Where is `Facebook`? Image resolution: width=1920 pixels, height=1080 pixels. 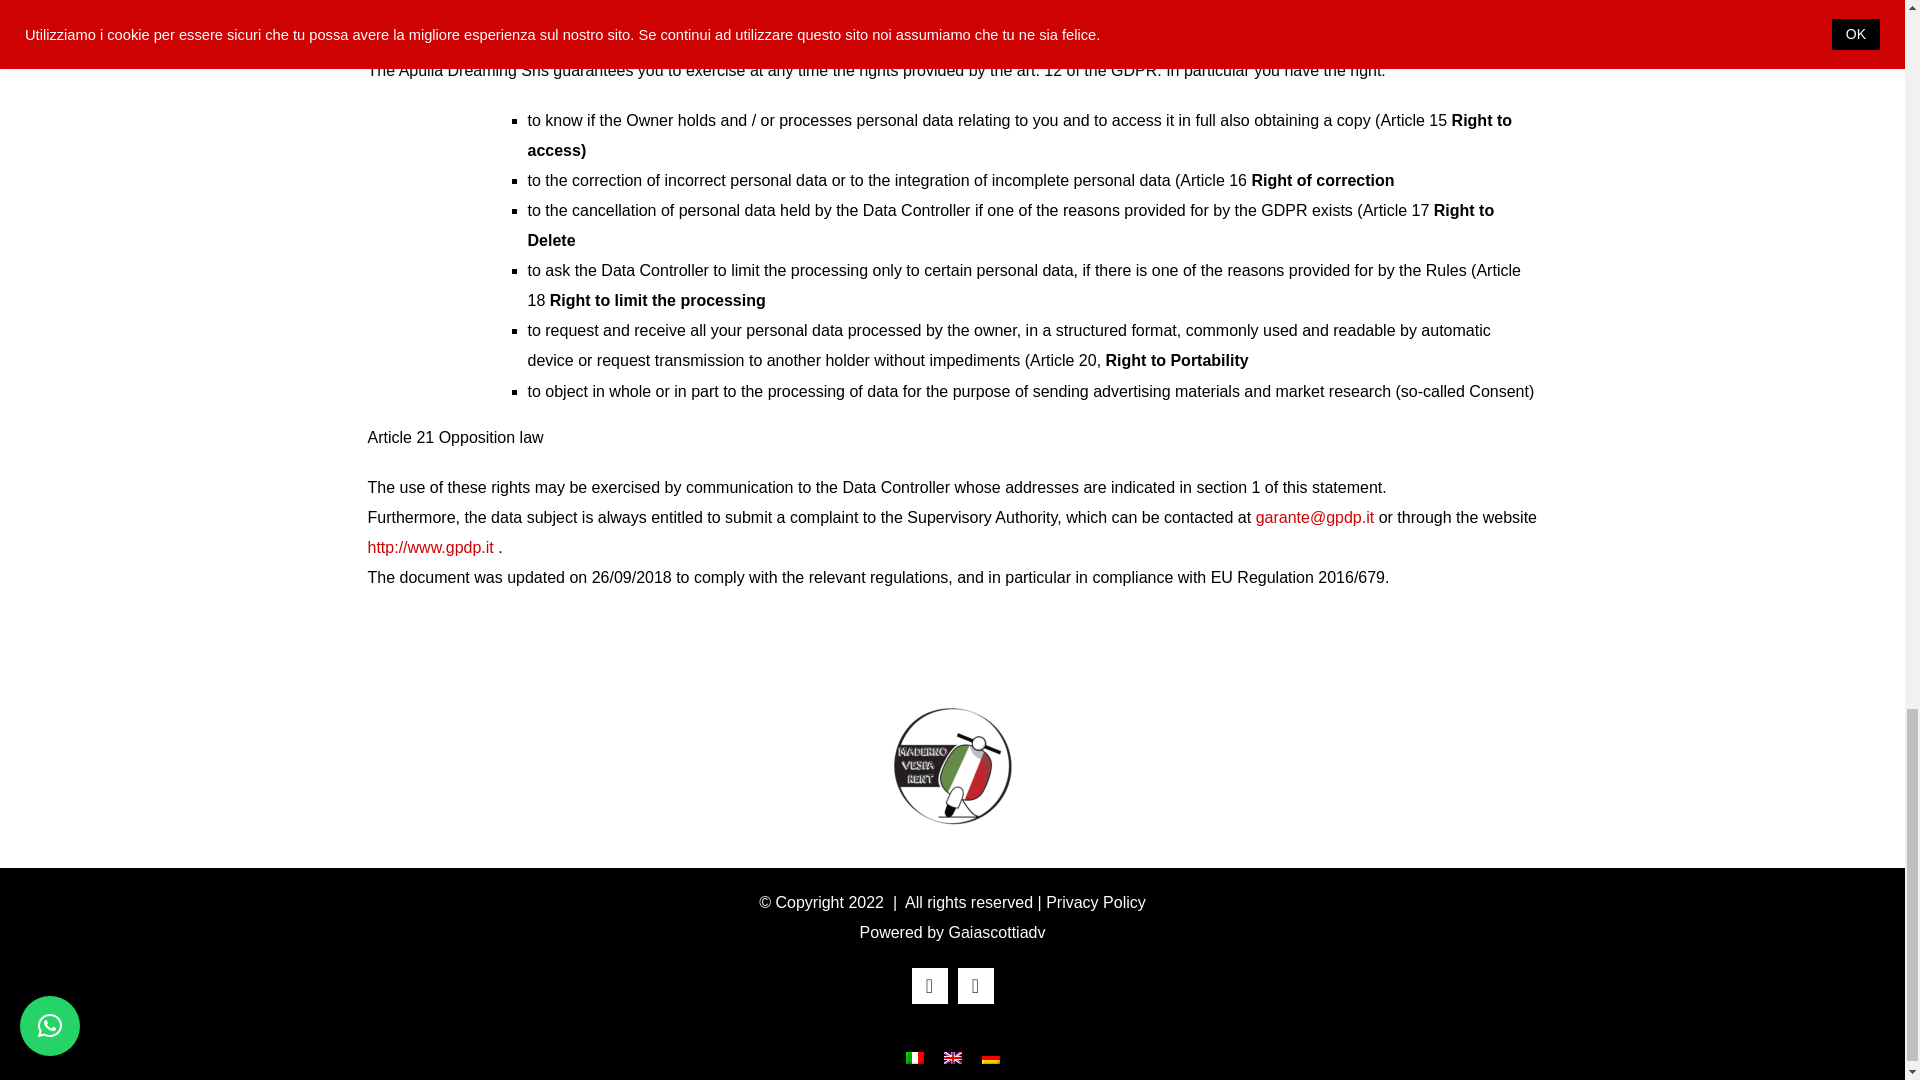
Facebook is located at coordinates (930, 986).